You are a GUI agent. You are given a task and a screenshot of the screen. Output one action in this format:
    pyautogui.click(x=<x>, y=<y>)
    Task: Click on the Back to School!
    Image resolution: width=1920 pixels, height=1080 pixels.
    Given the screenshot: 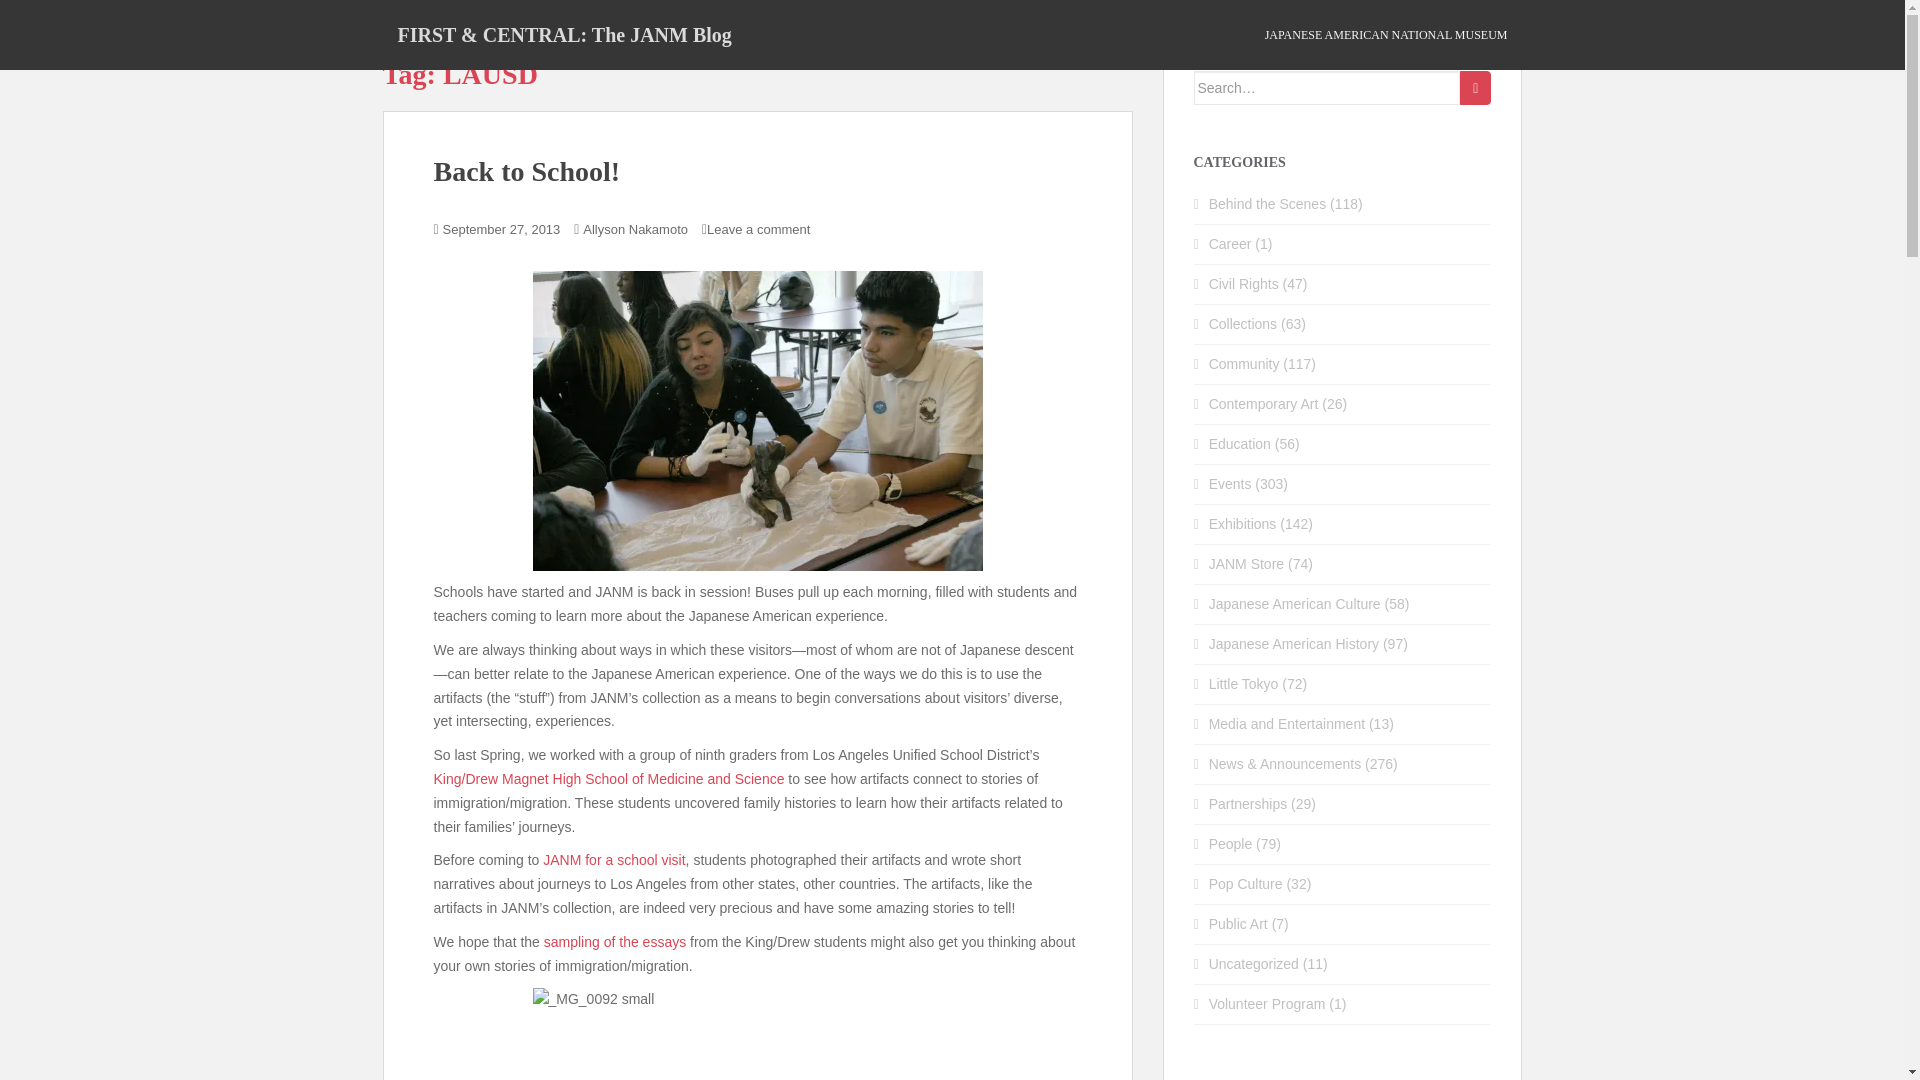 What is the action you would take?
    pyautogui.click(x=526, y=170)
    